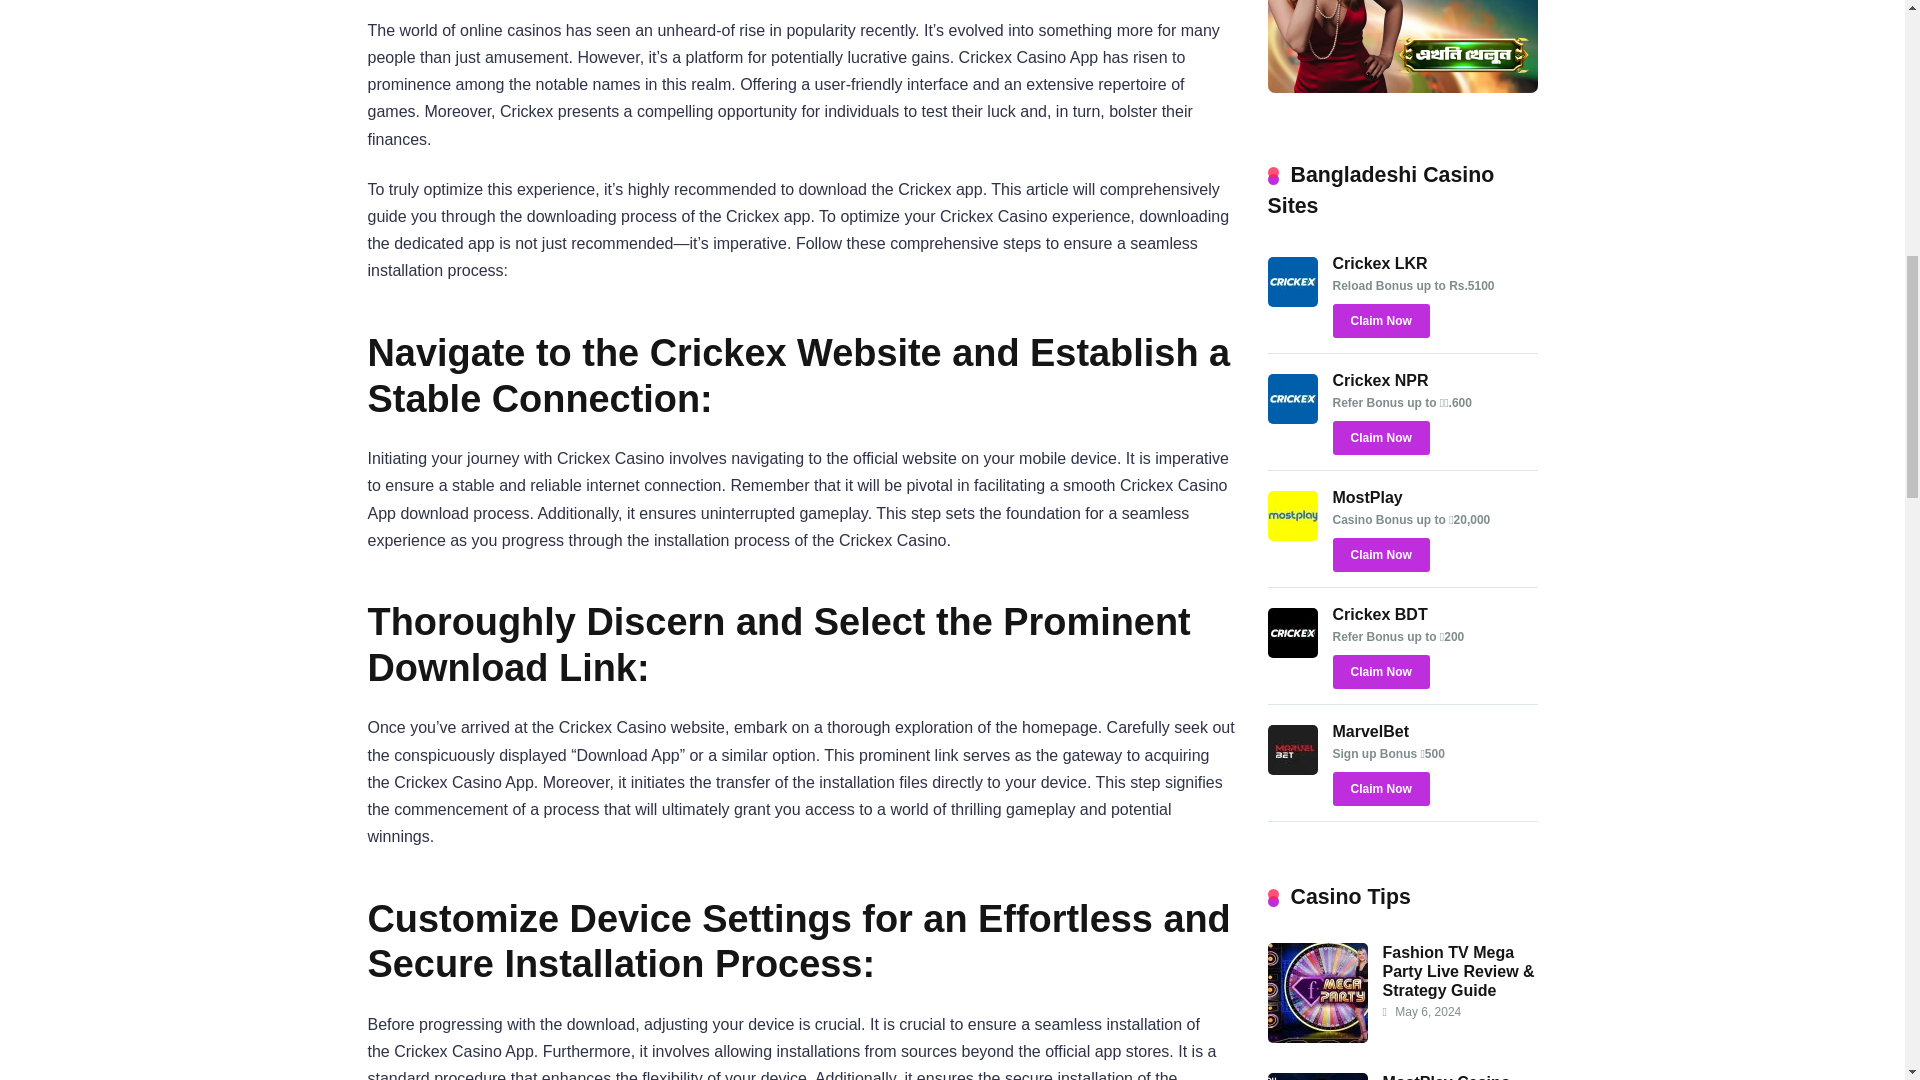  What do you see at coordinates (1370, 730) in the screenshot?
I see `MarvelBet` at bounding box center [1370, 730].